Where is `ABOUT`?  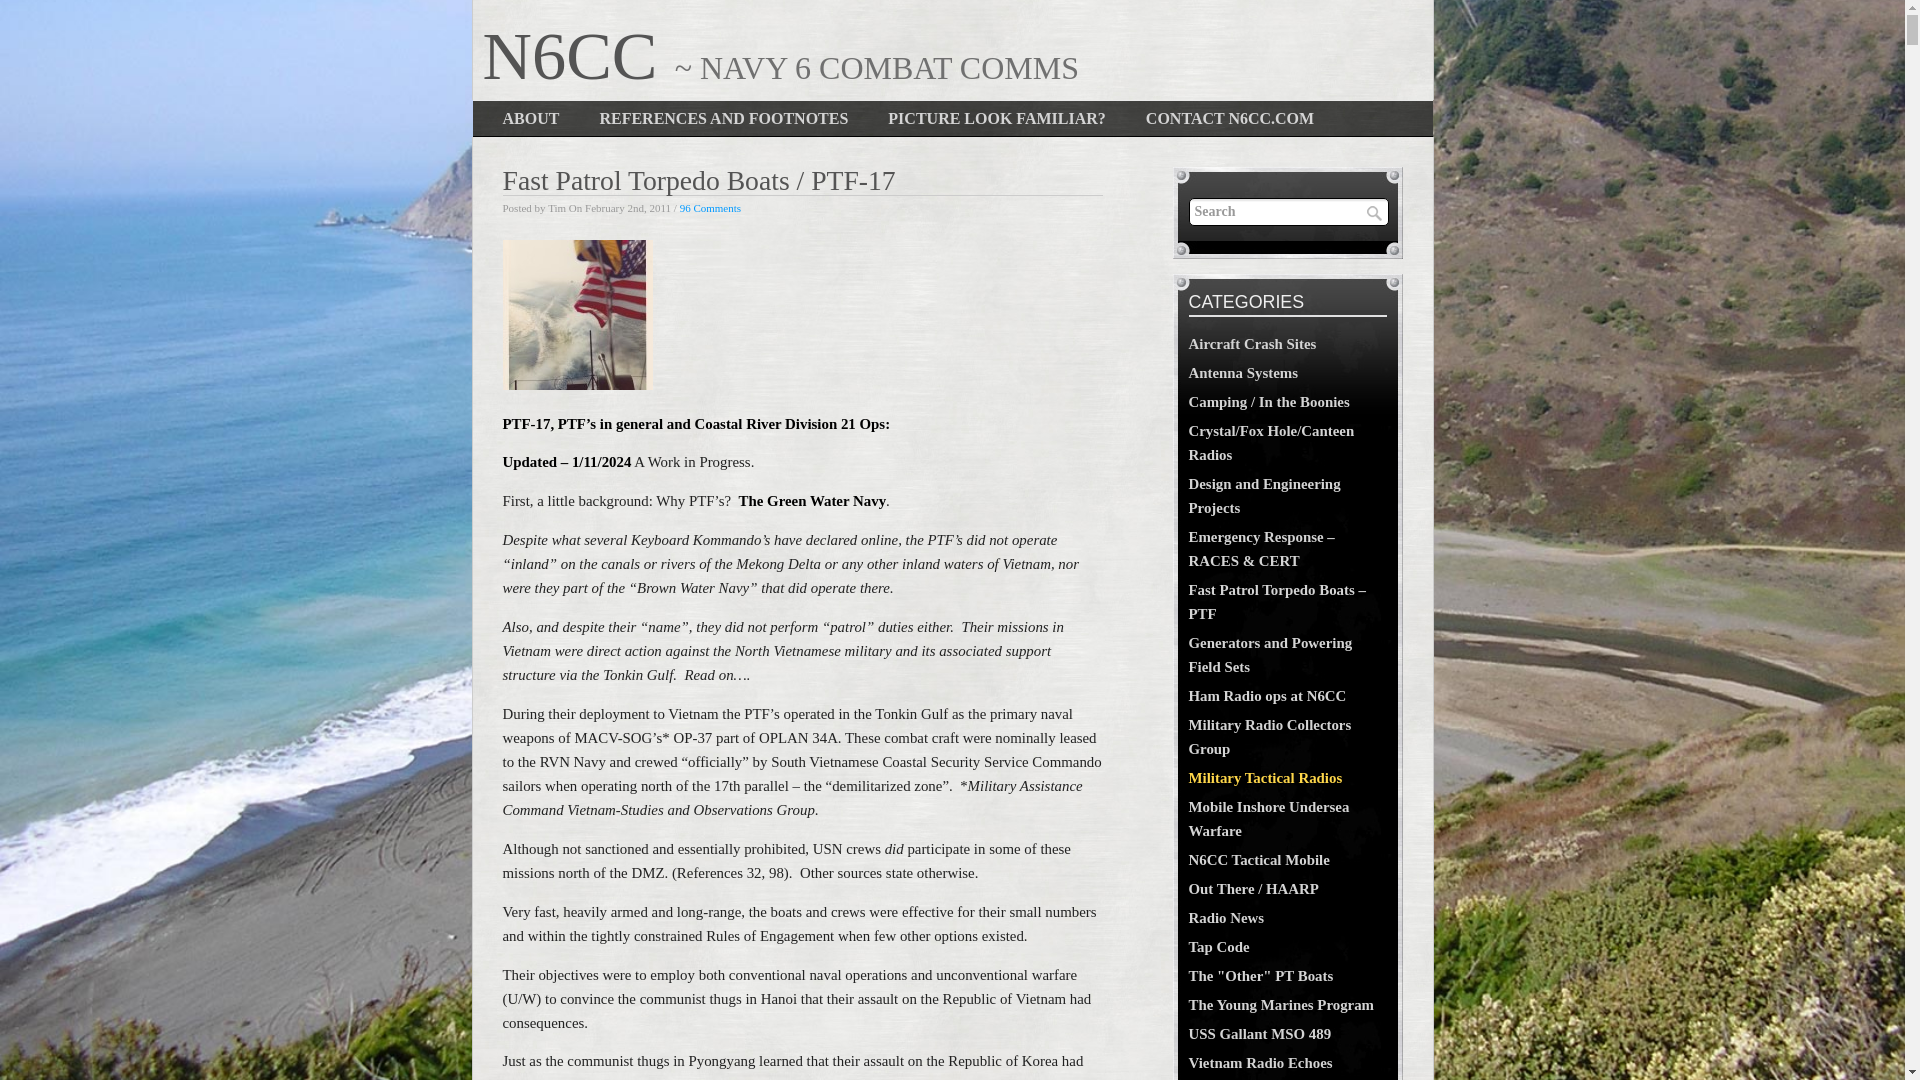 ABOUT is located at coordinates (530, 118).